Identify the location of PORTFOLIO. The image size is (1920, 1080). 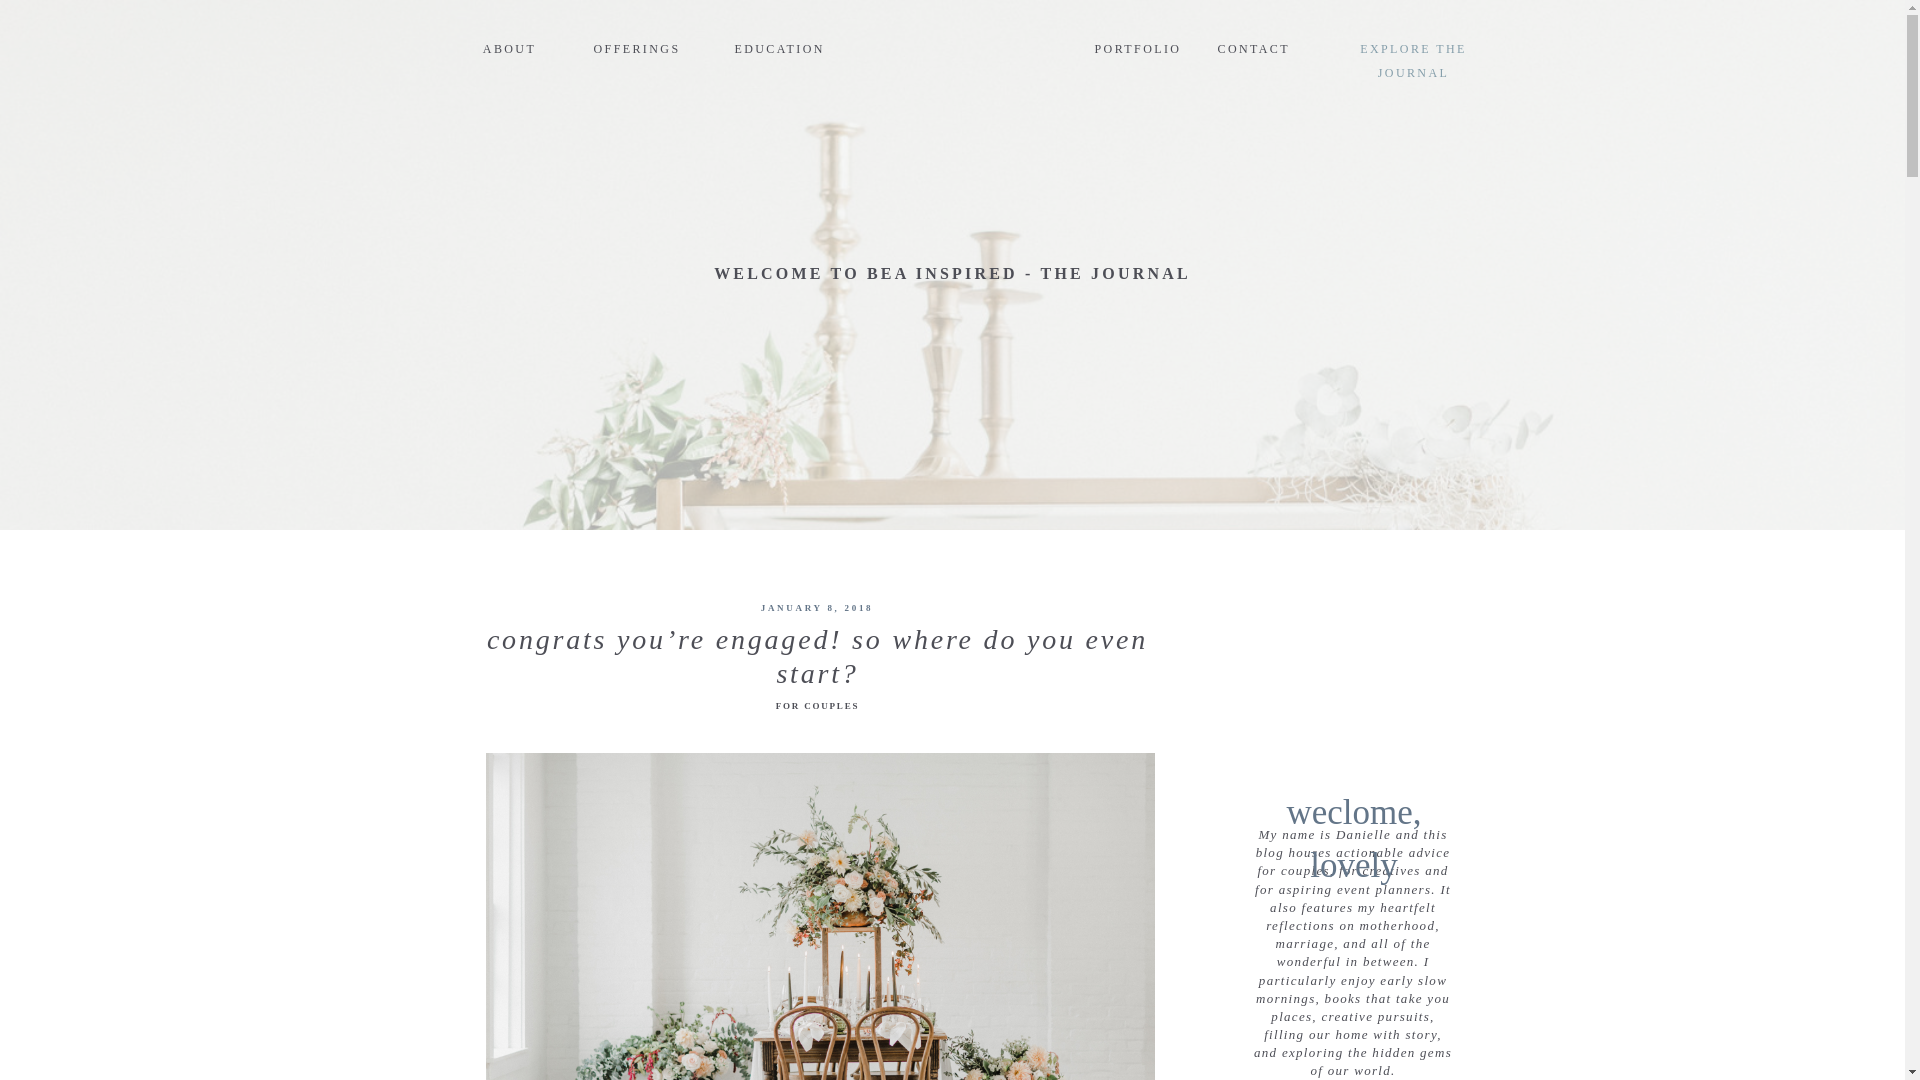
(1134, 44).